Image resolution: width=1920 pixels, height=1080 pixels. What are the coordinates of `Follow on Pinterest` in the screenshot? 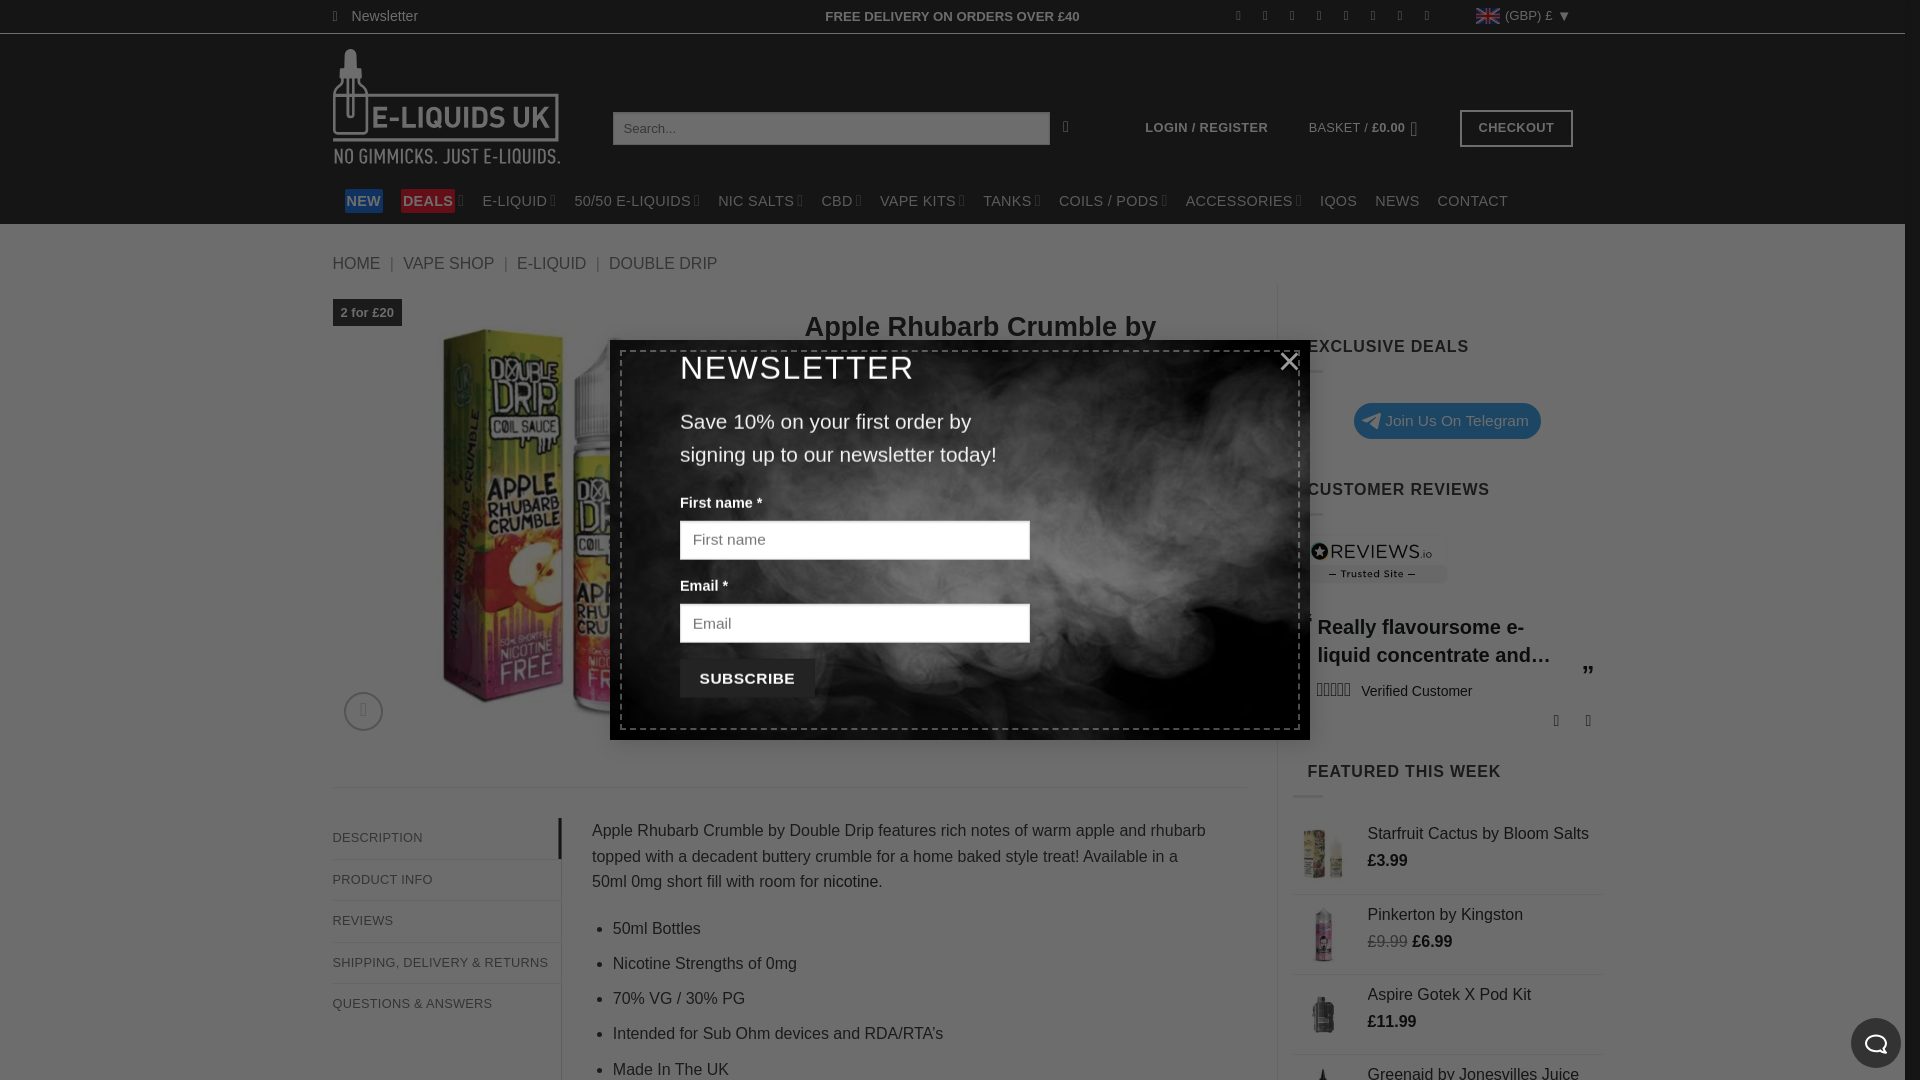 It's located at (1350, 14).